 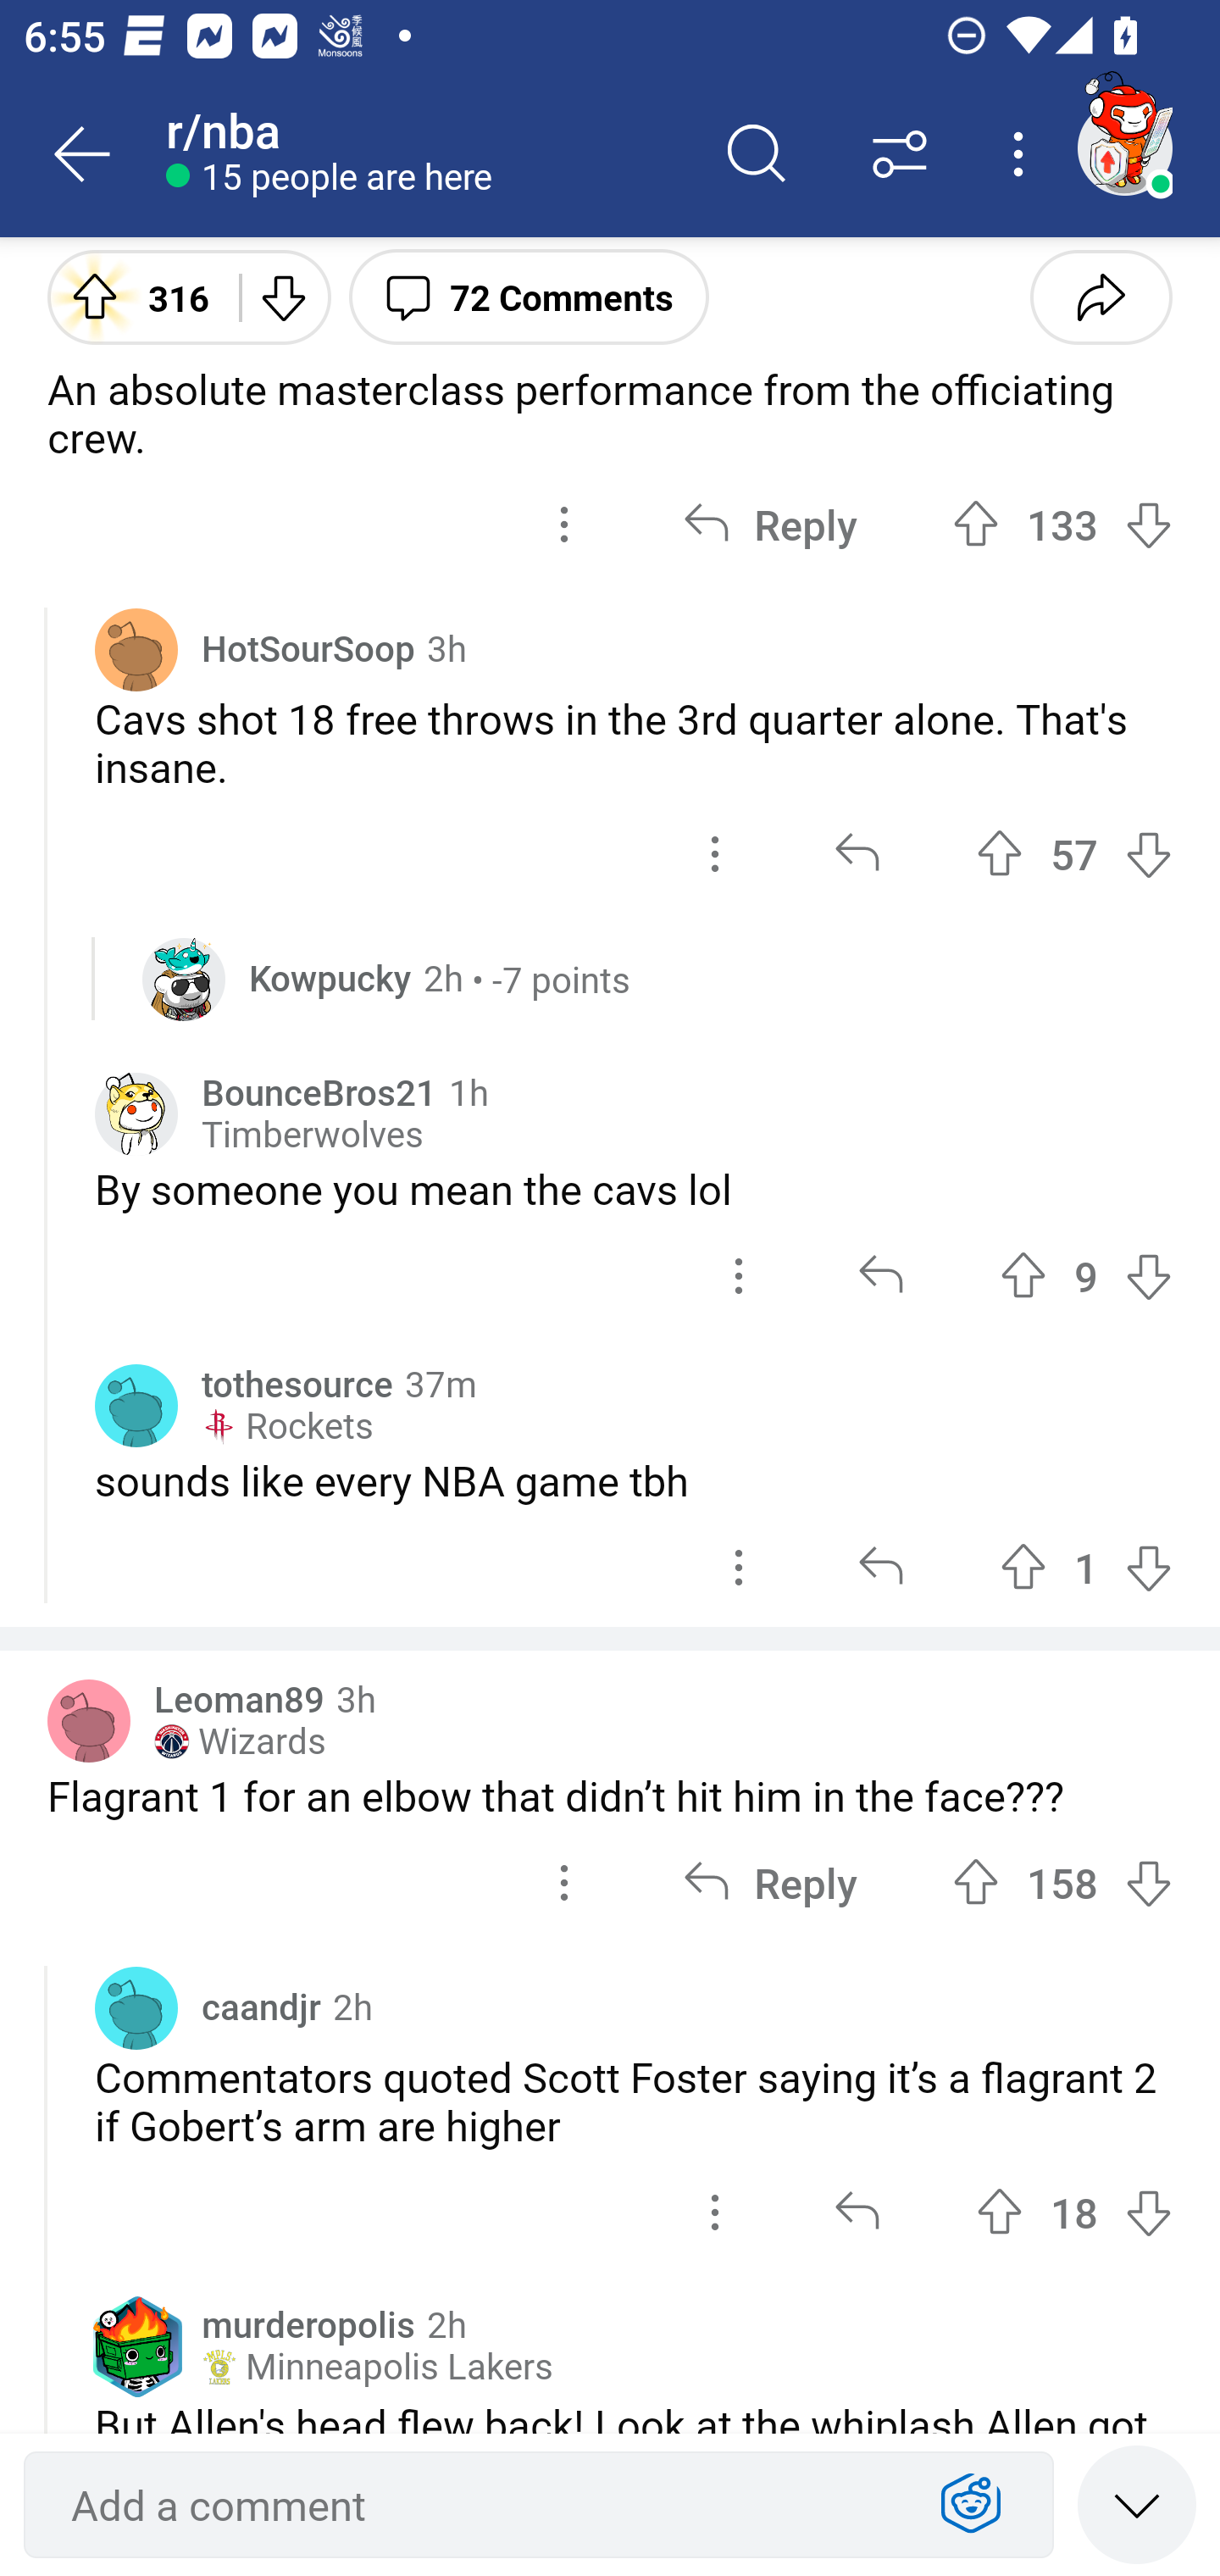 What do you see at coordinates (529, 296) in the screenshot?
I see `72 Comments` at bounding box center [529, 296].